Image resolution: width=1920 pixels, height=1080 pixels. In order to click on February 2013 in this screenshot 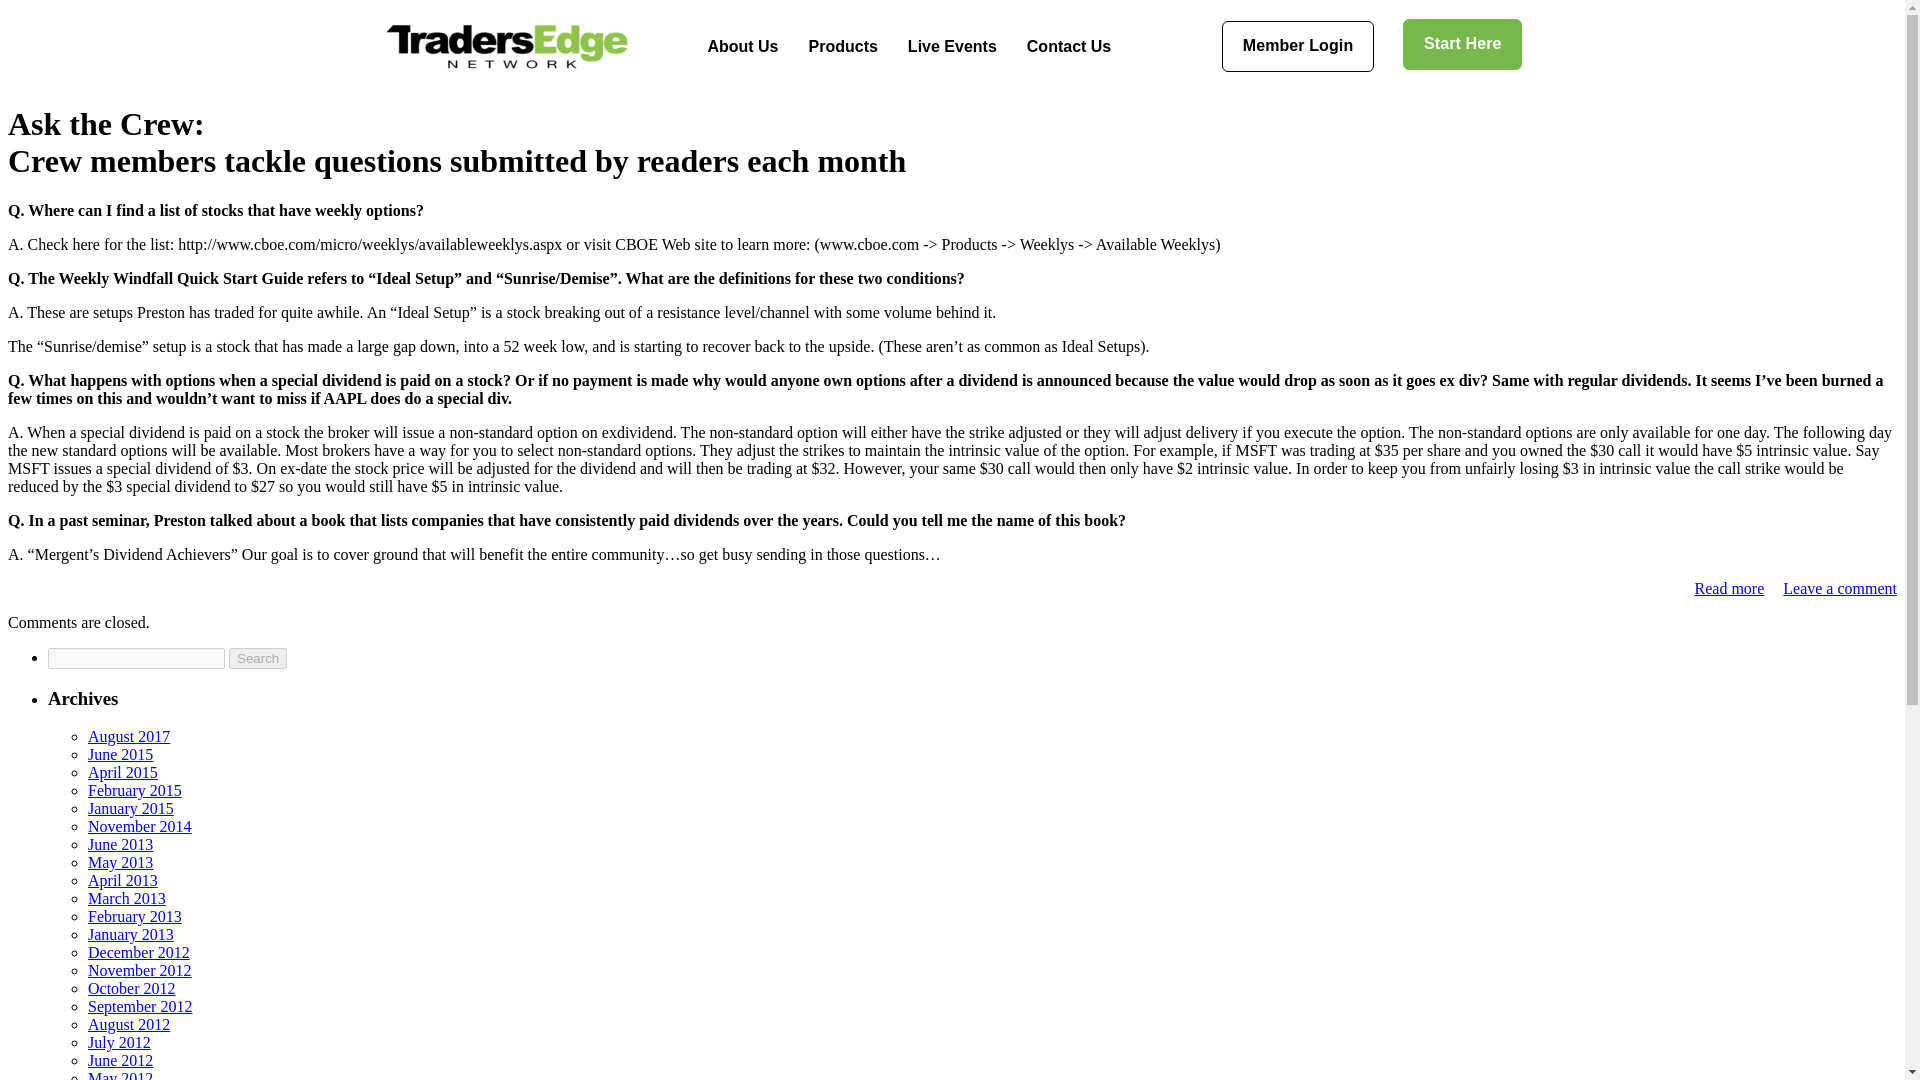, I will do `click(135, 916)`.